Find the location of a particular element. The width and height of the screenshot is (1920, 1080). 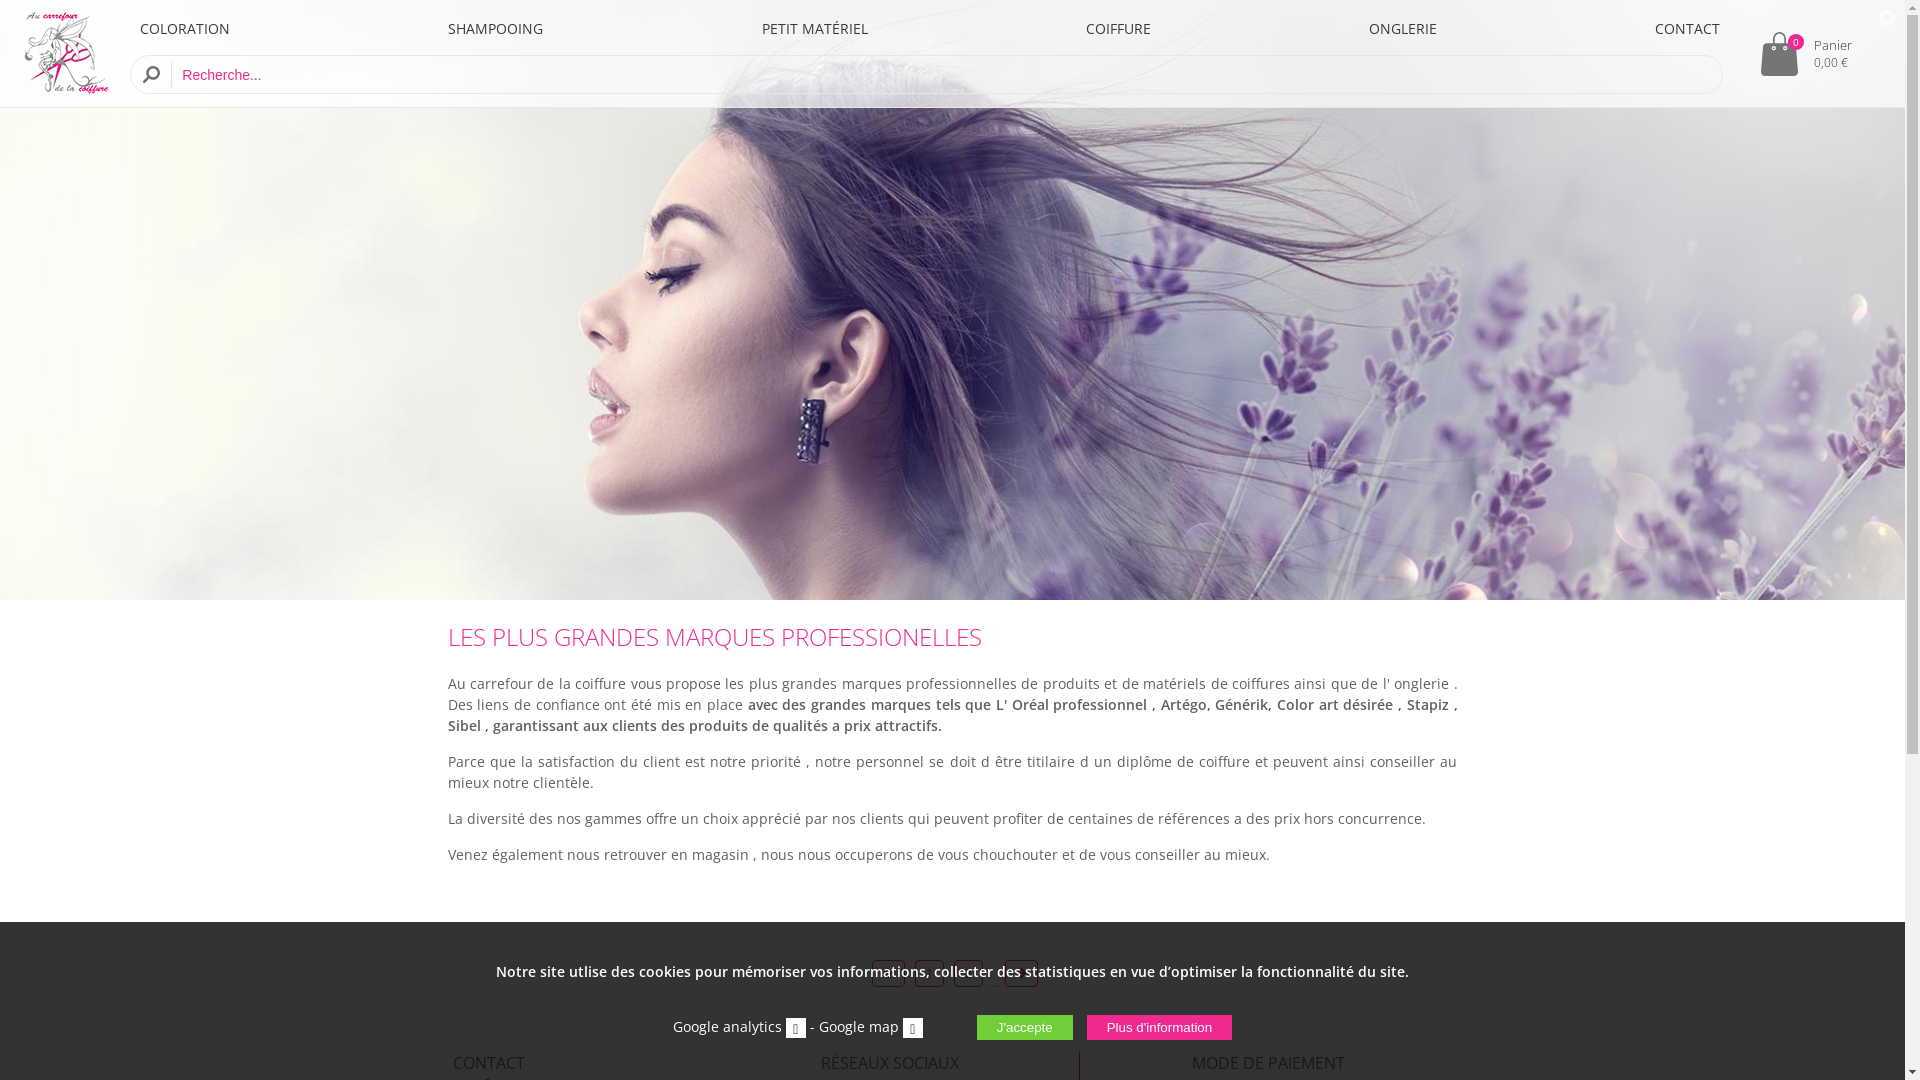

COLORATION is located at coordinates (185, 28).